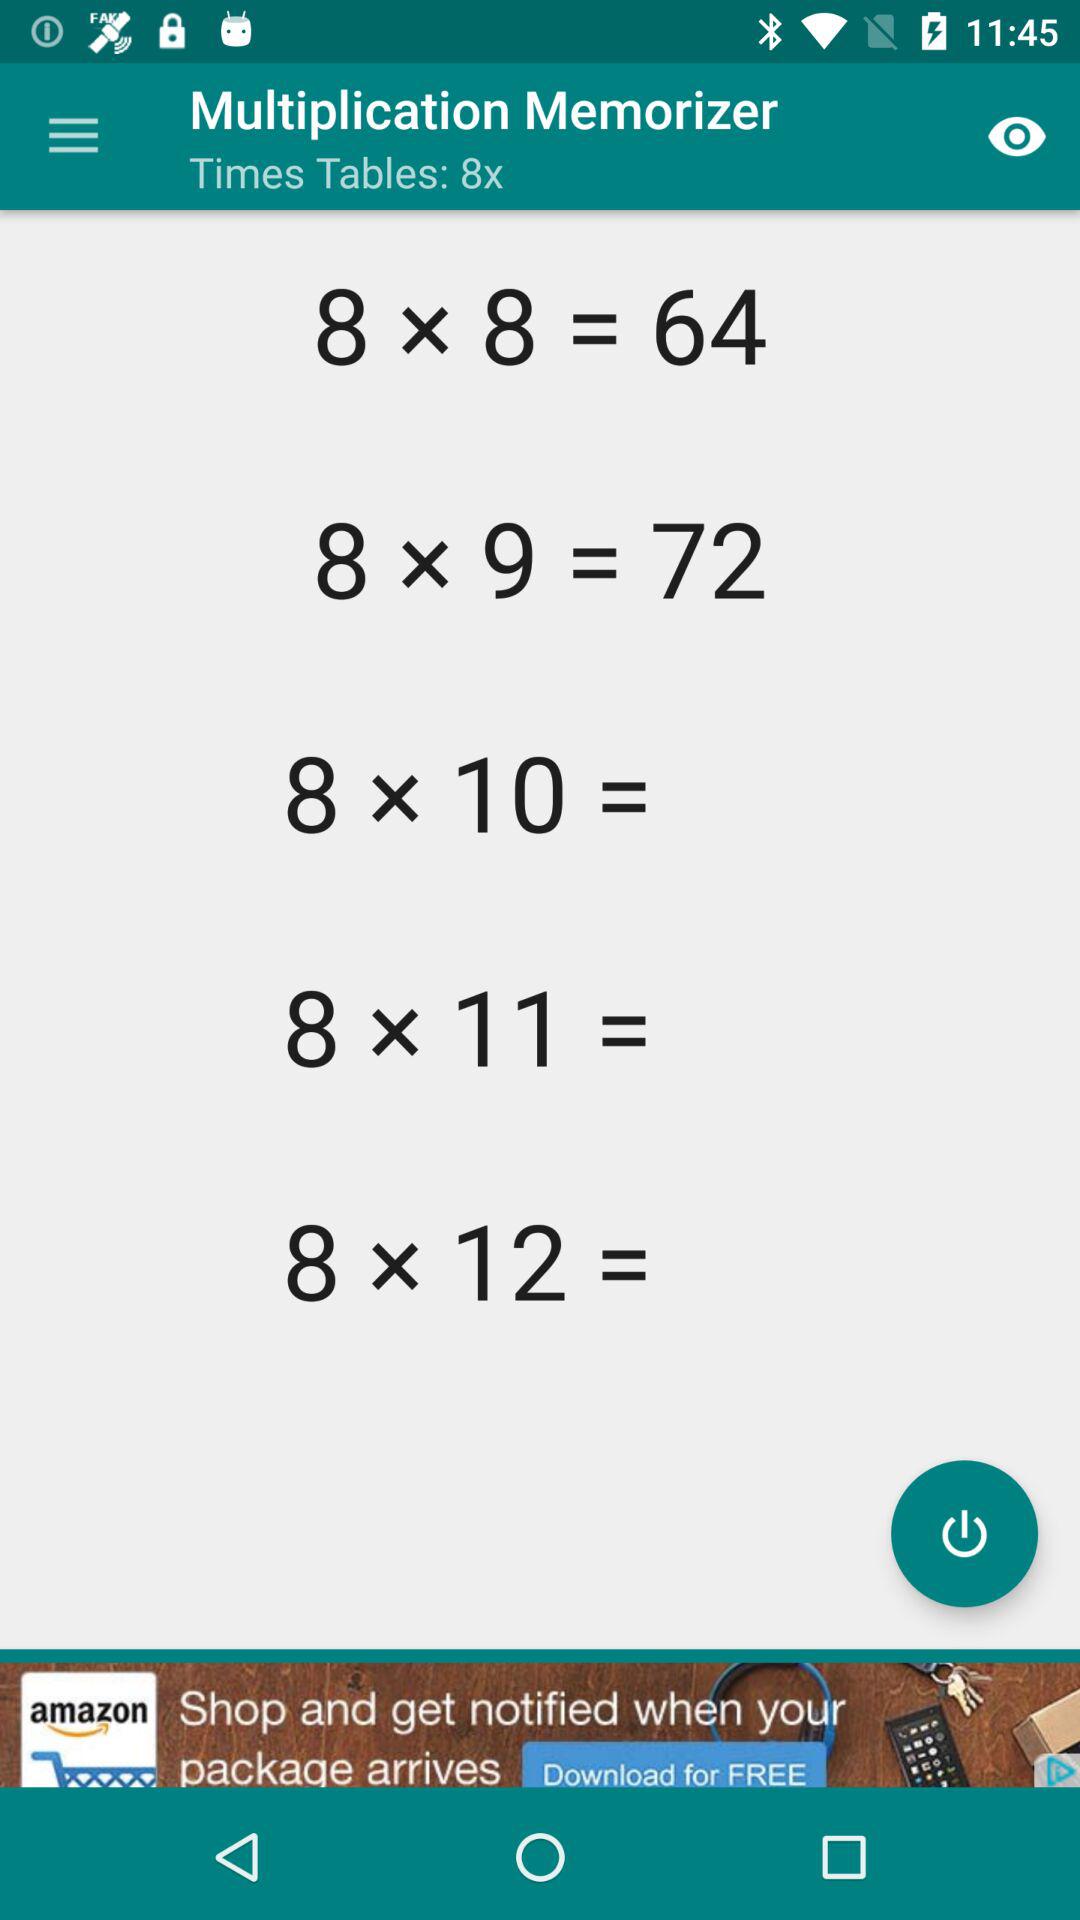 This screenshot has width=1080, height=1920. What do you see at coordinates (964, 1534) in the screenshot?
I see `go to stop` at bounding box center [964, 1534].